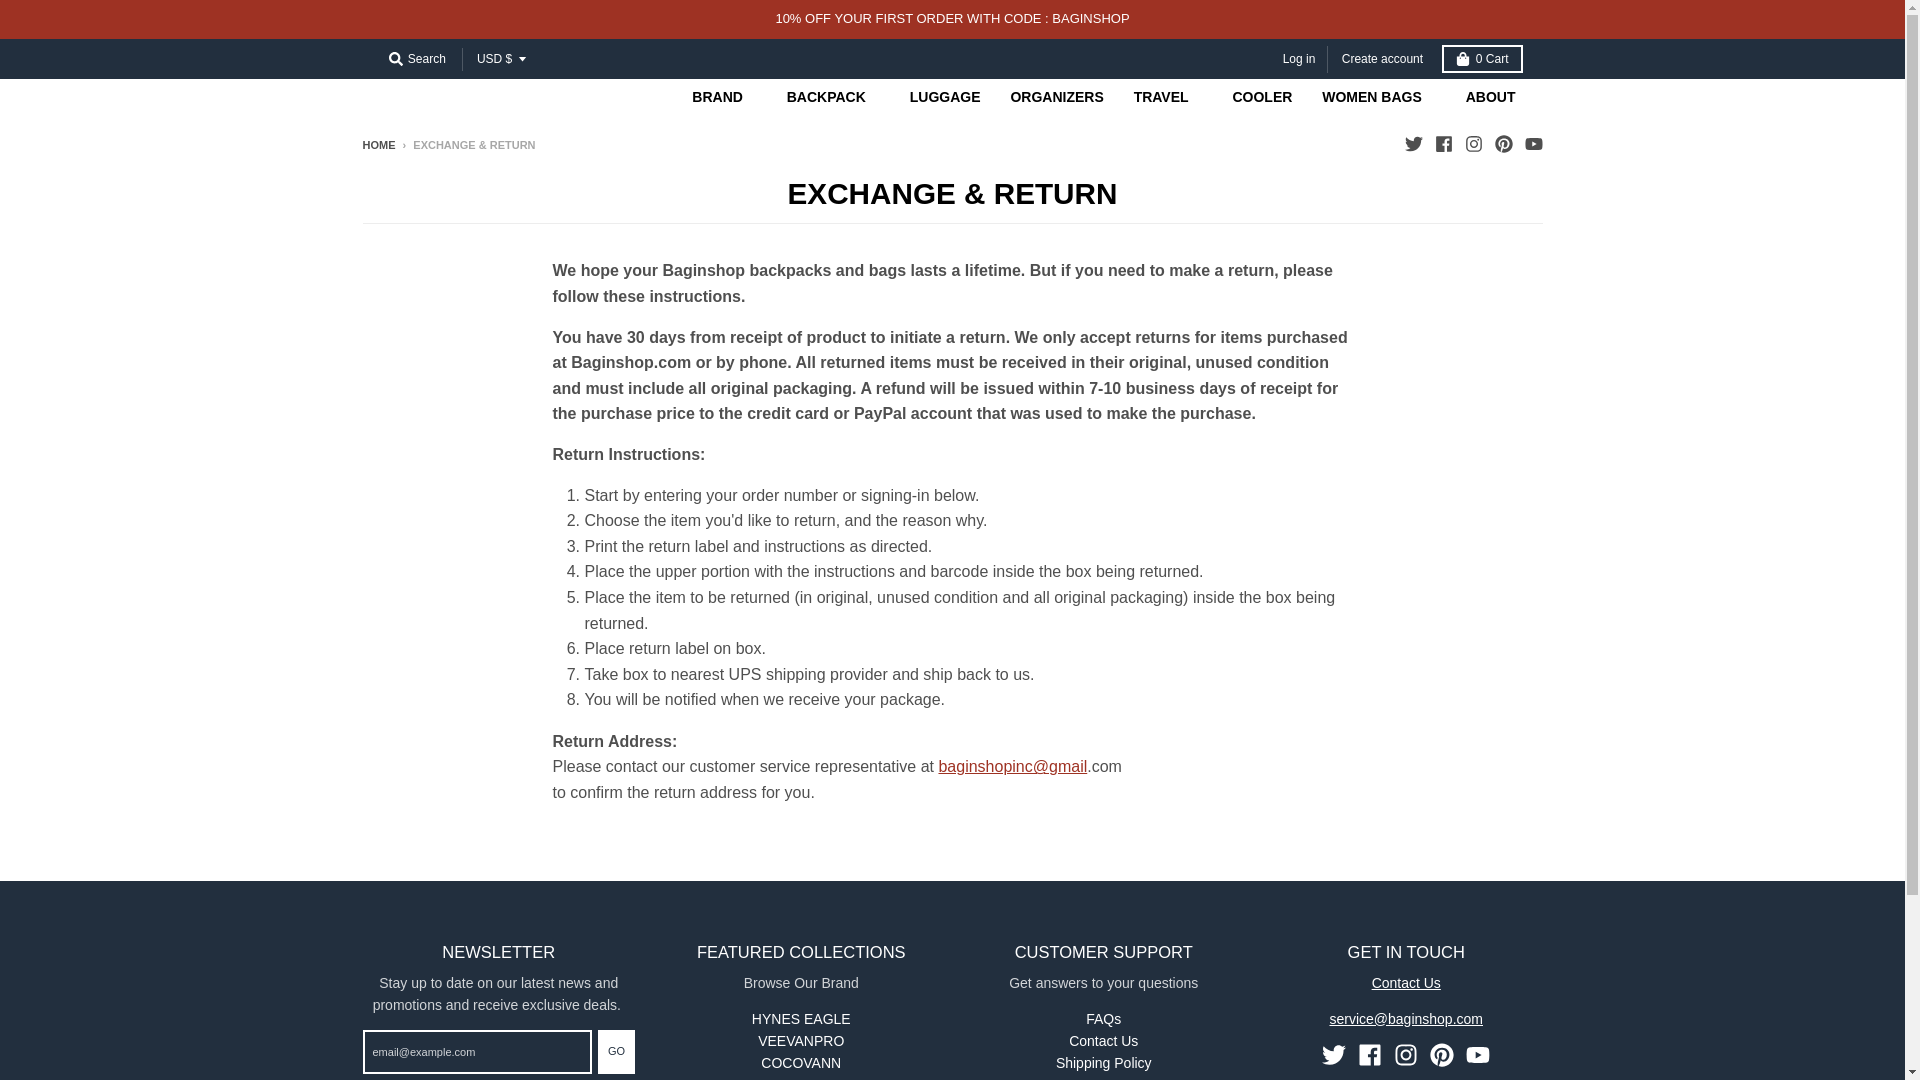  What do you see at coordinates (1406, 1055) in the screenshot?
I see `Instagram - BAGINSHOP` at bounding box center [1406, 1055].